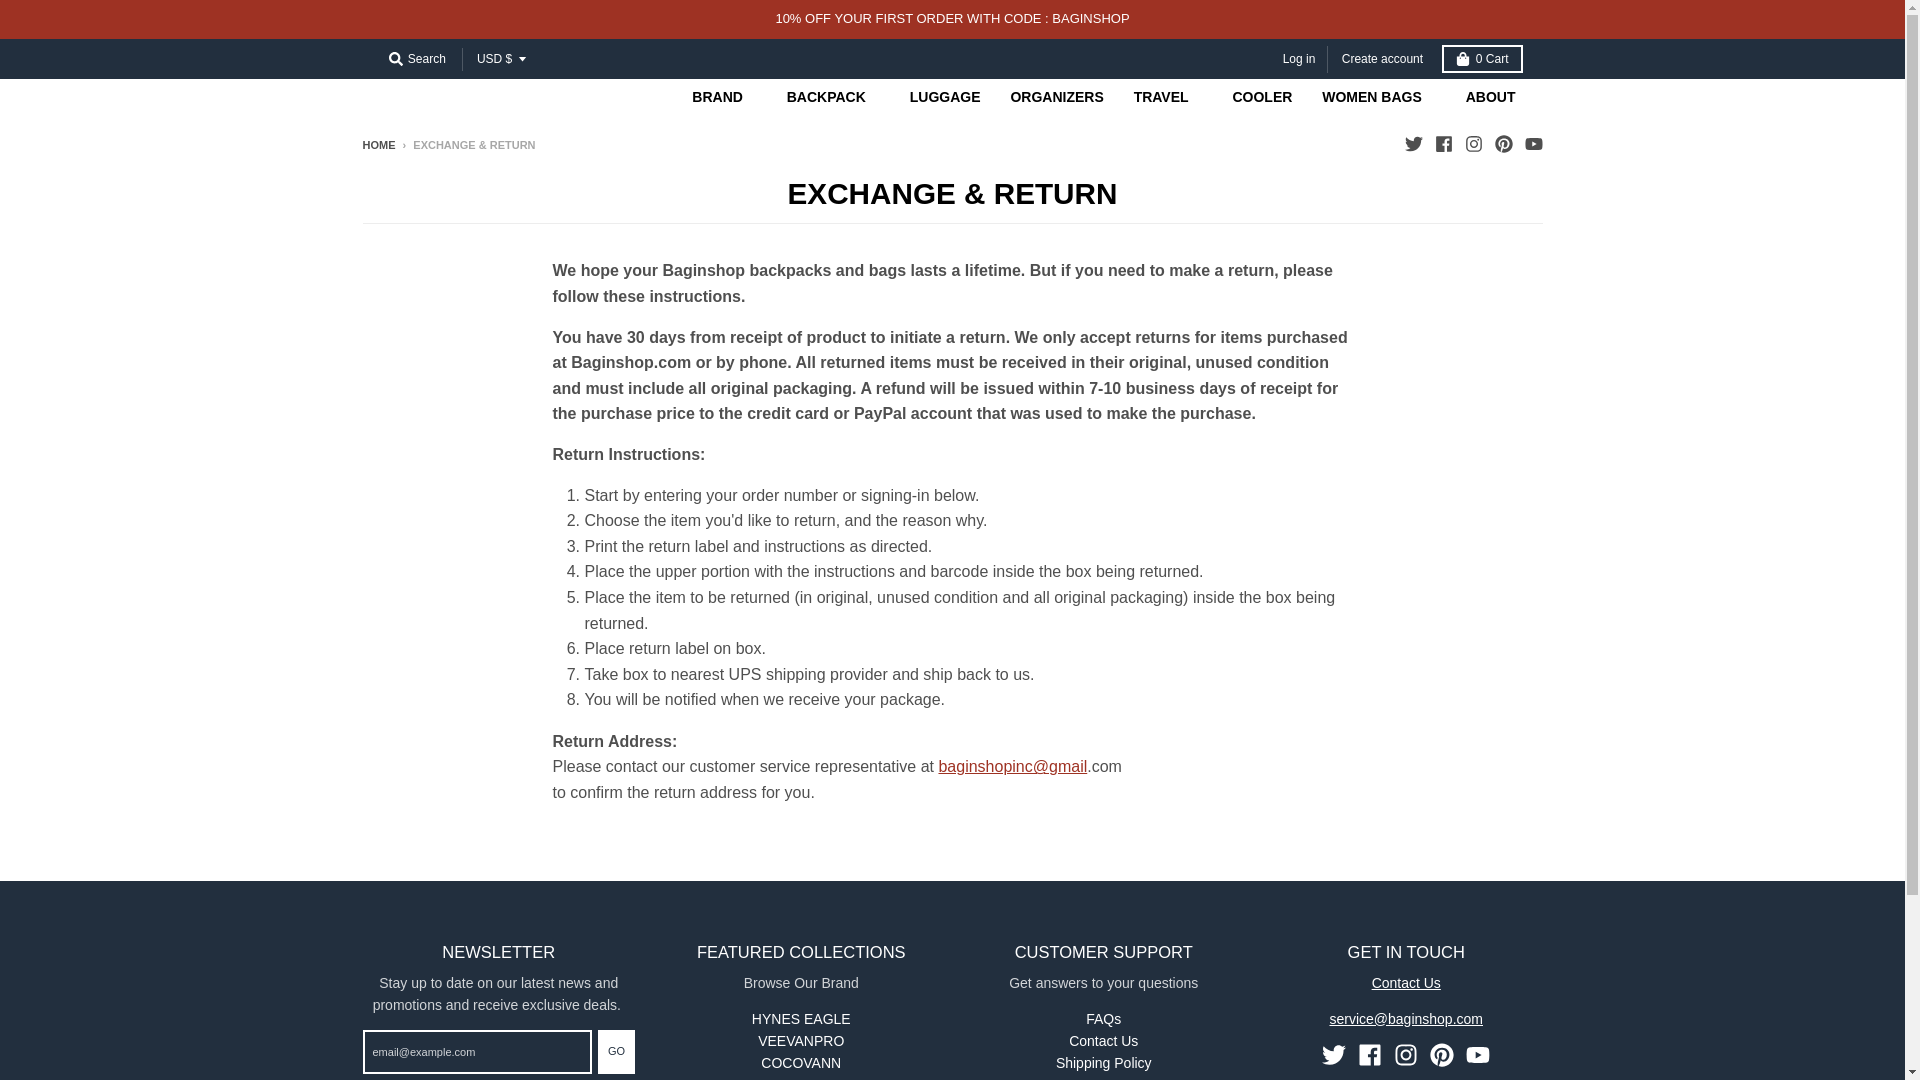  What do you see at coordinates (1406, 1055) in the screenshot?
I see `Instagram - BAGINSHOP` at bounding box center [1406, 1055].